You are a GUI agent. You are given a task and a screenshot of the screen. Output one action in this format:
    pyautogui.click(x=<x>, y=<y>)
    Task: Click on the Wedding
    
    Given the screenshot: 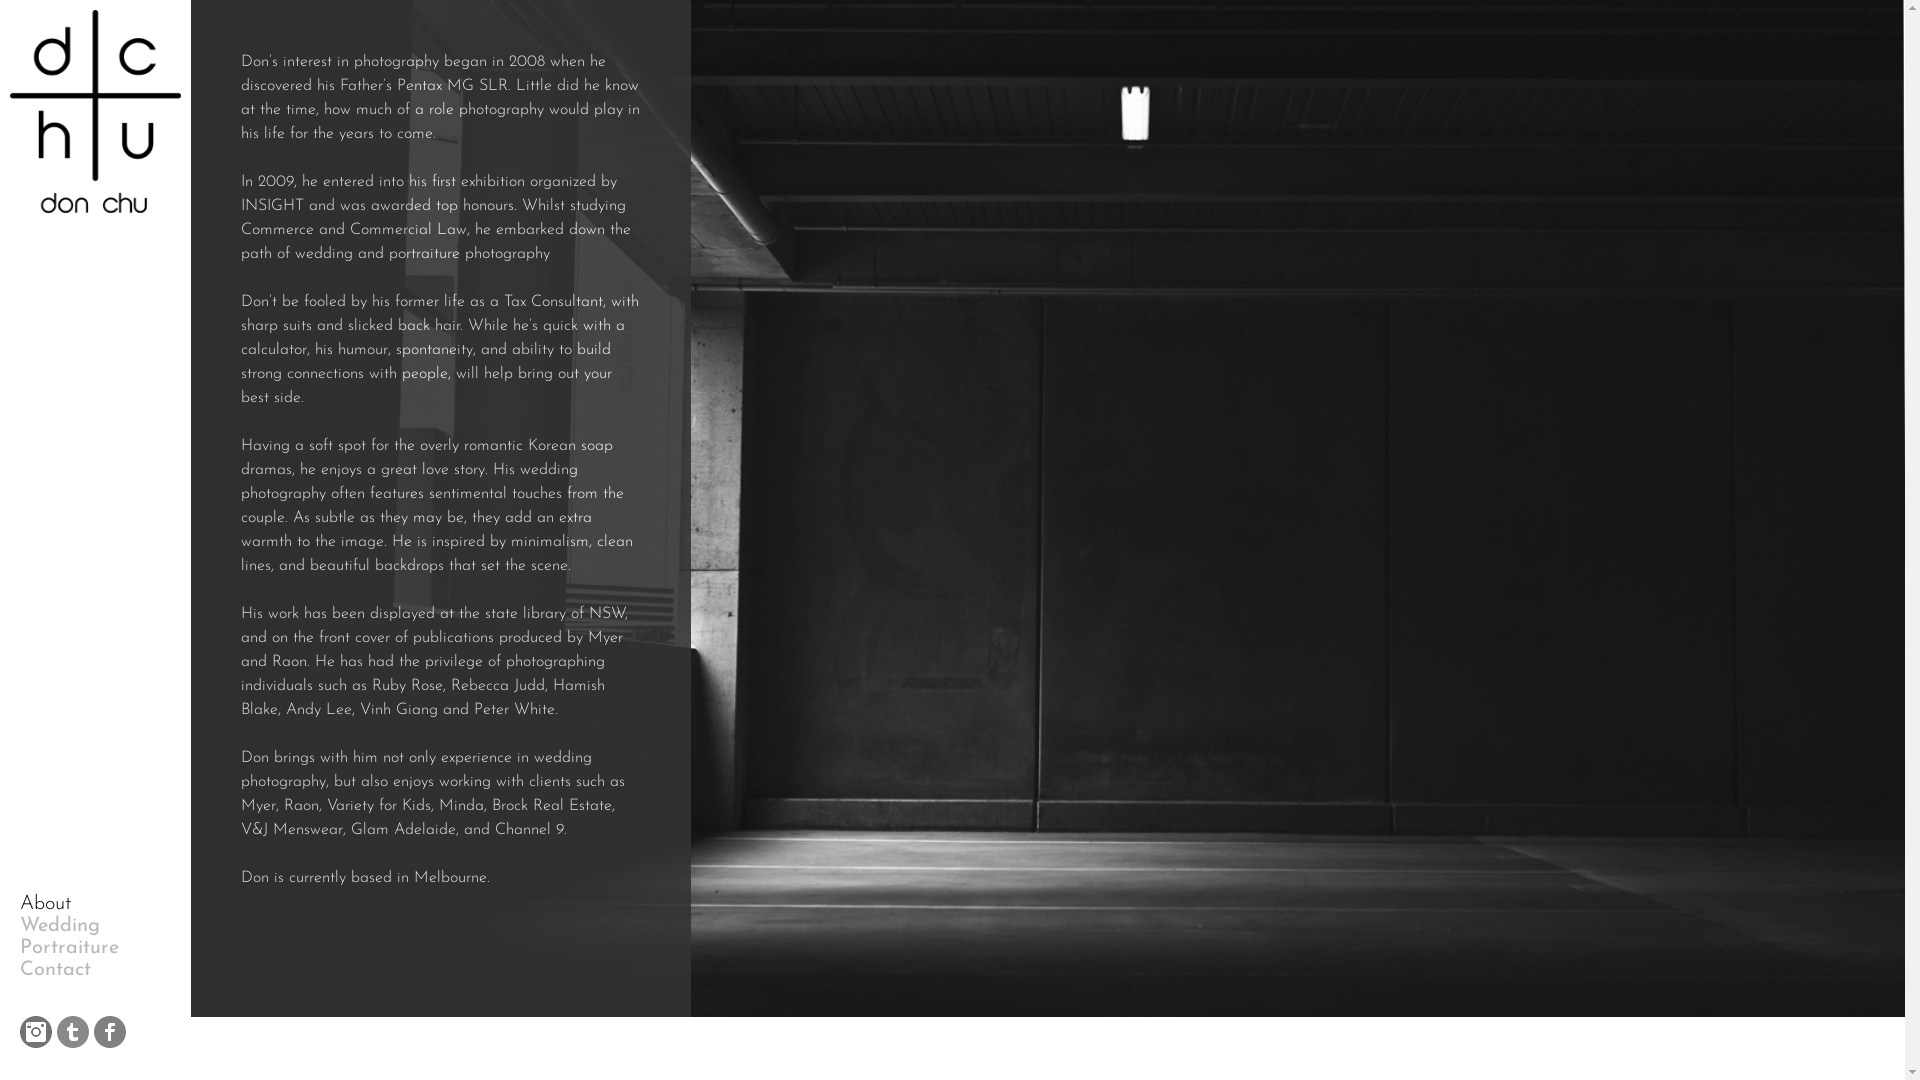 What is the action you would take?
    pyautogui.click(x=73, y=926)
    